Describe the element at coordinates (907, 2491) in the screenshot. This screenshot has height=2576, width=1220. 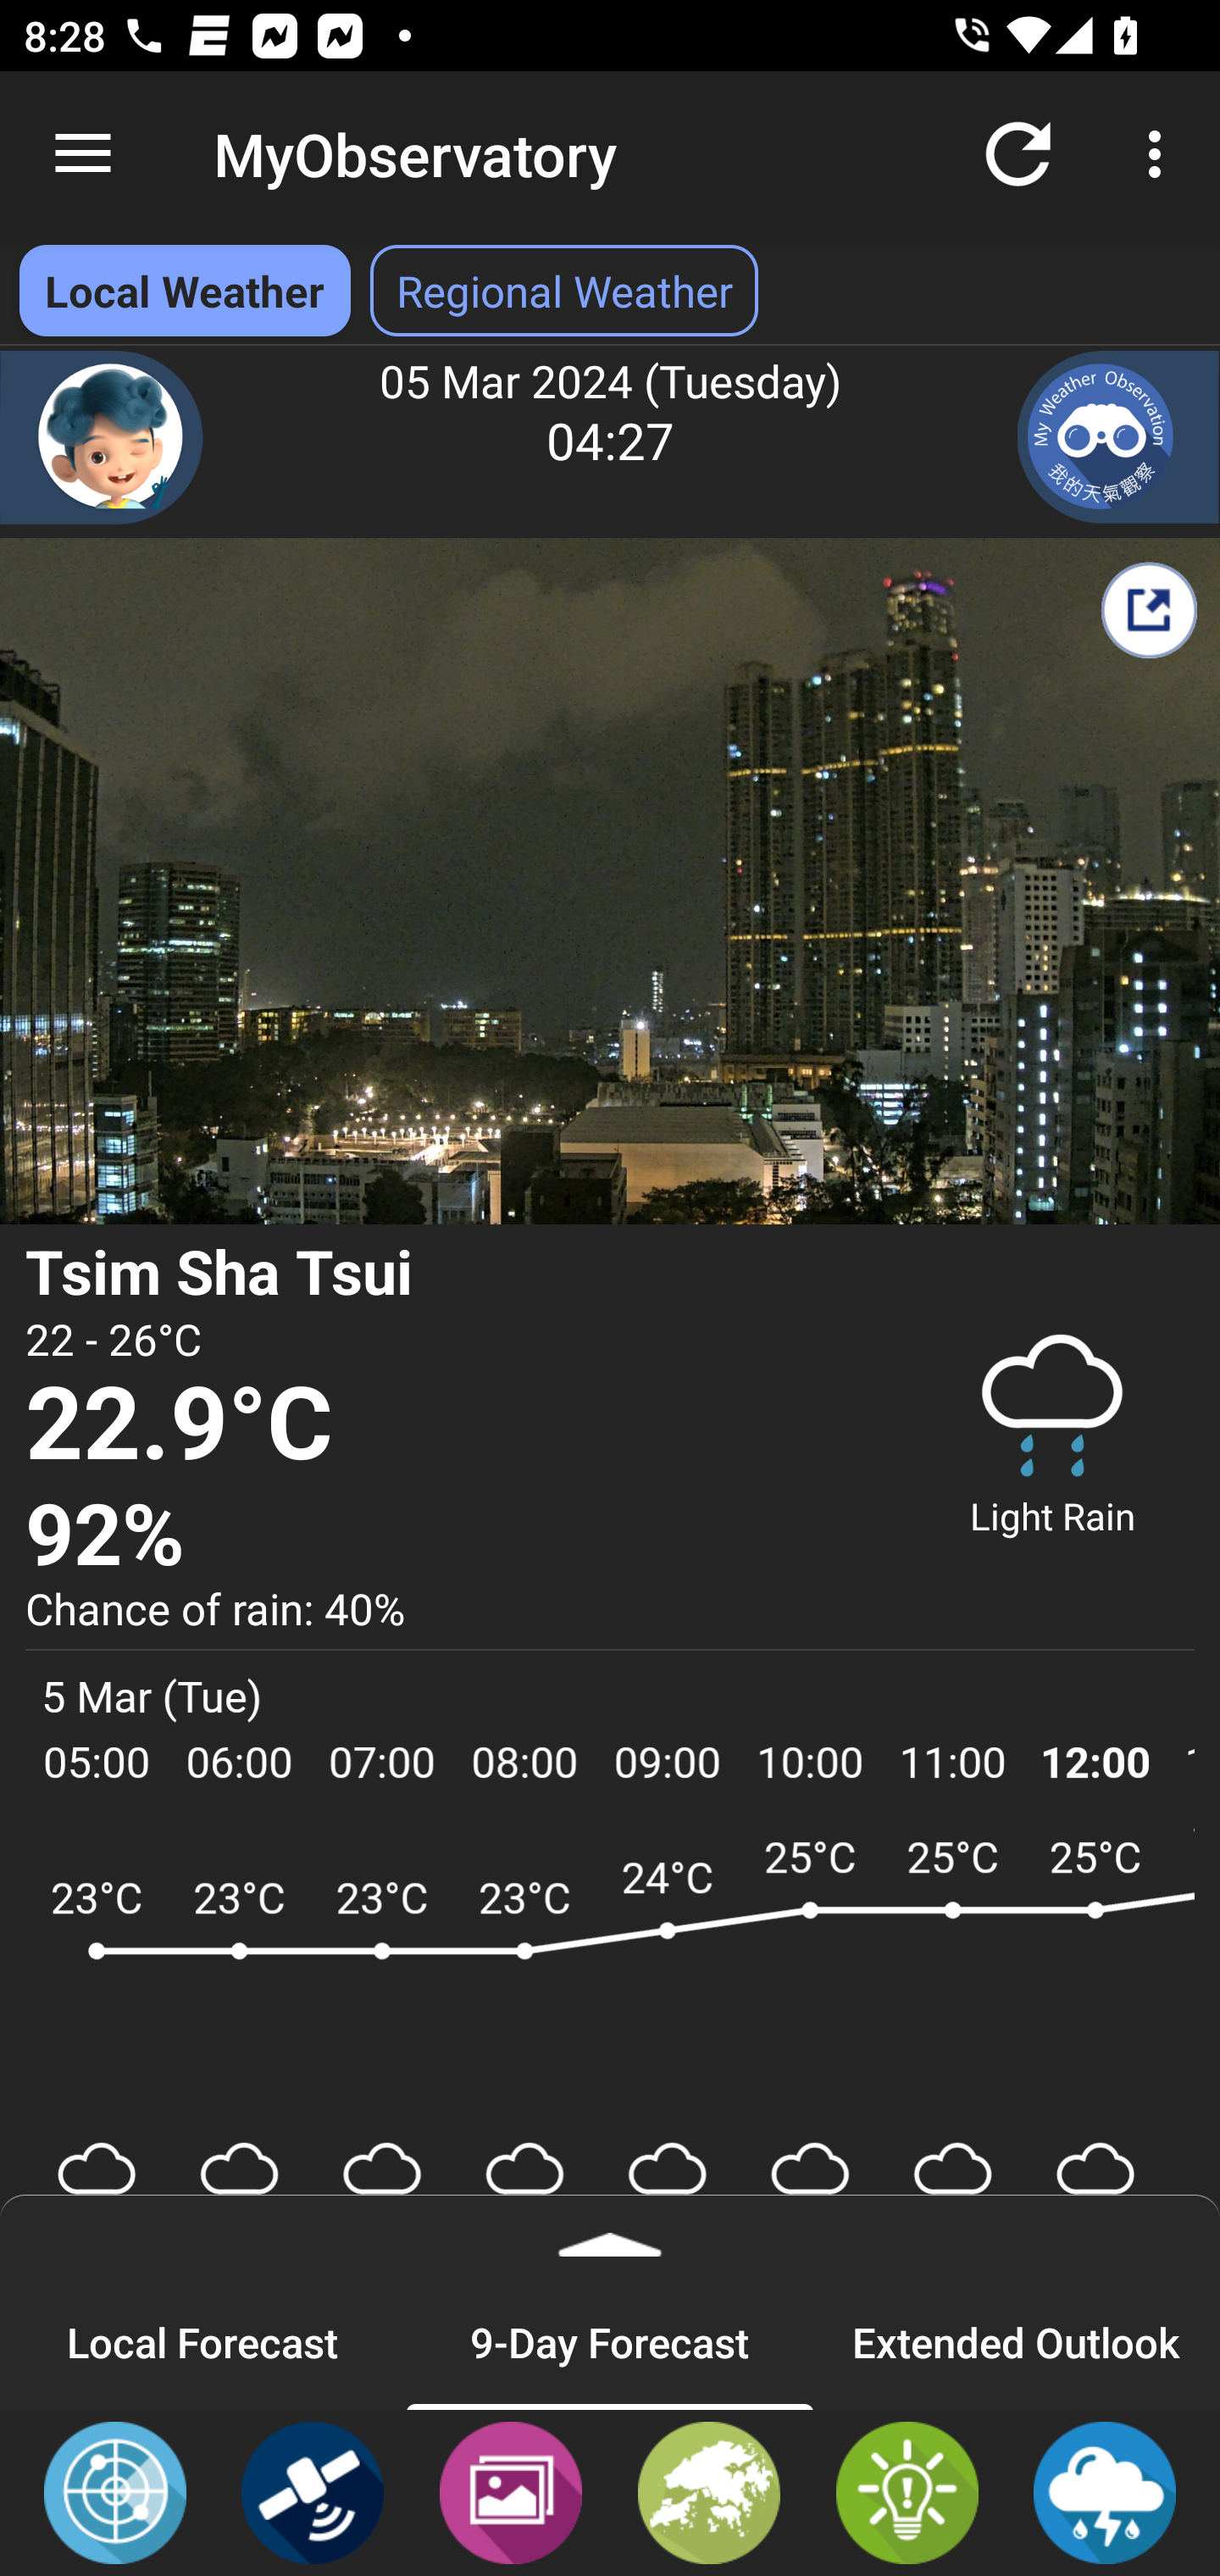
I see `Weather Tips` at that location.